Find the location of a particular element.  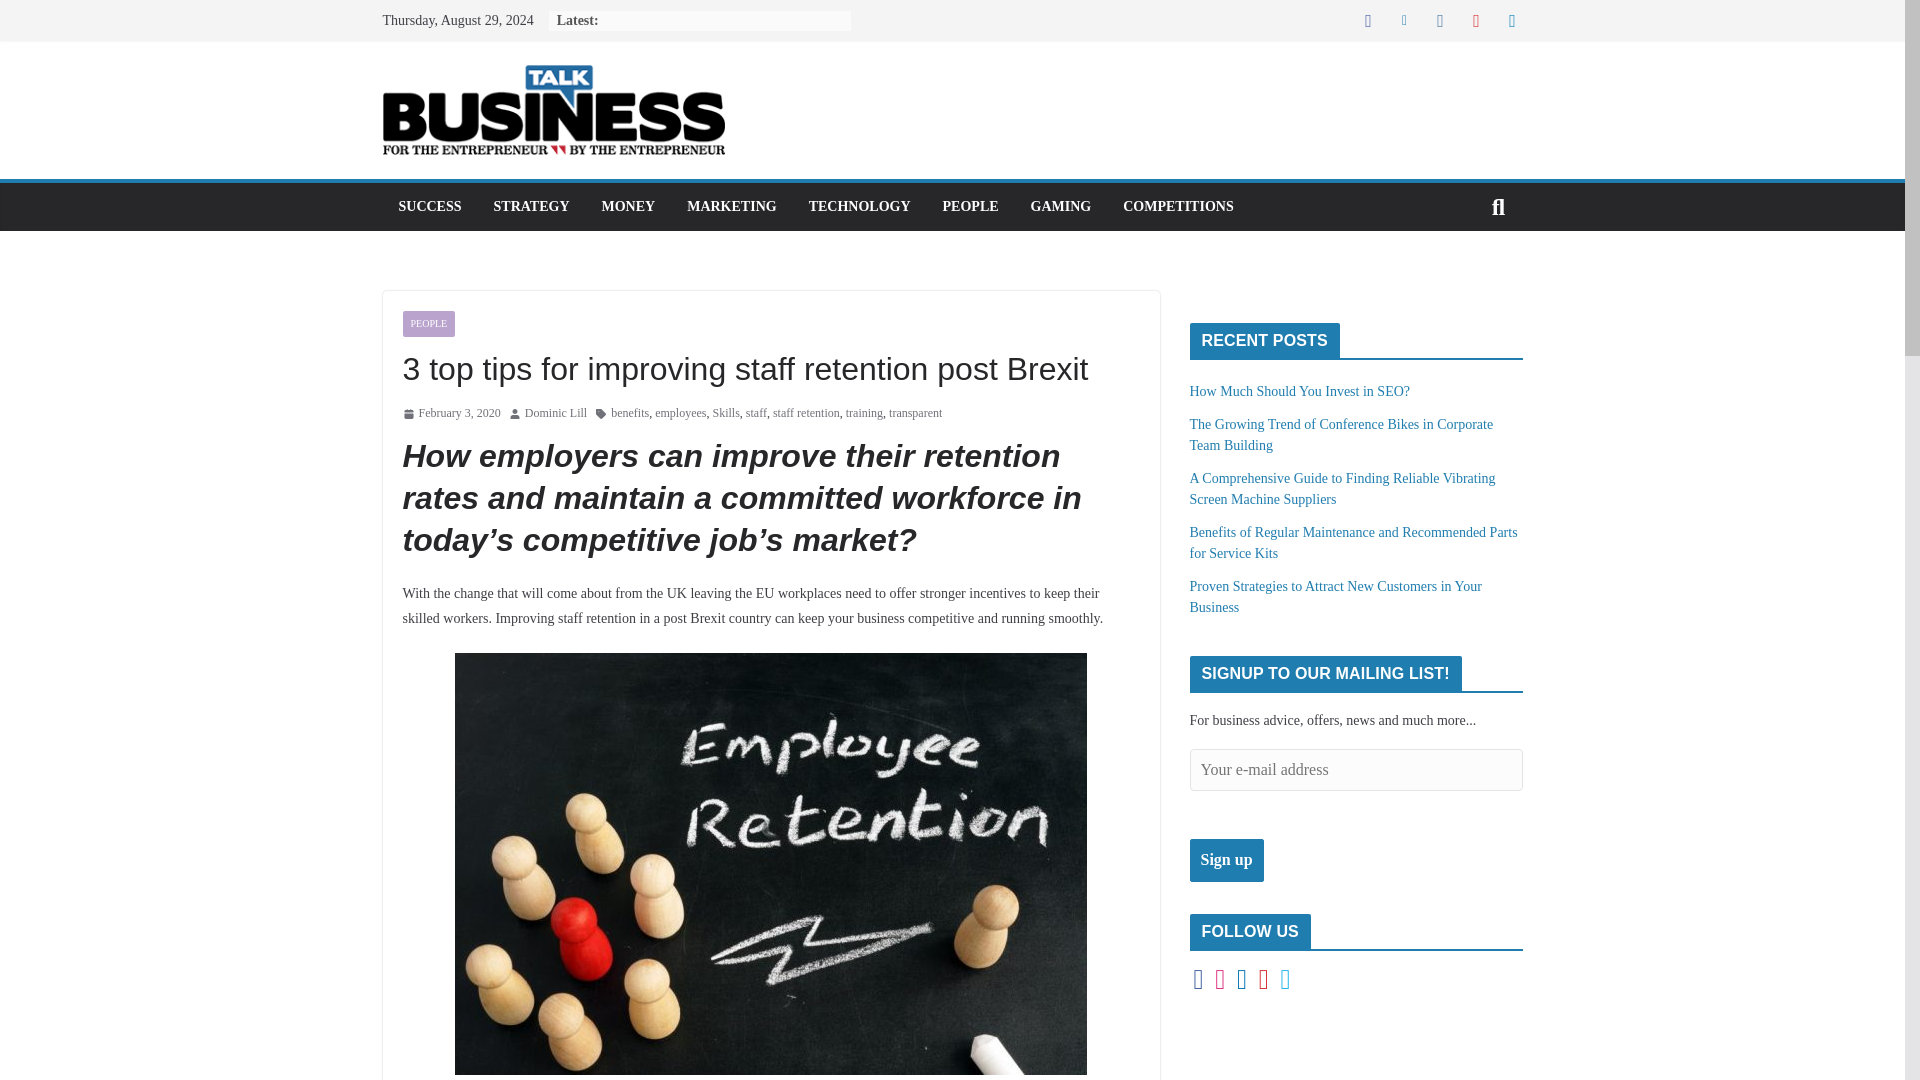

February 3, 2020 is located at coordinates (450, 414).